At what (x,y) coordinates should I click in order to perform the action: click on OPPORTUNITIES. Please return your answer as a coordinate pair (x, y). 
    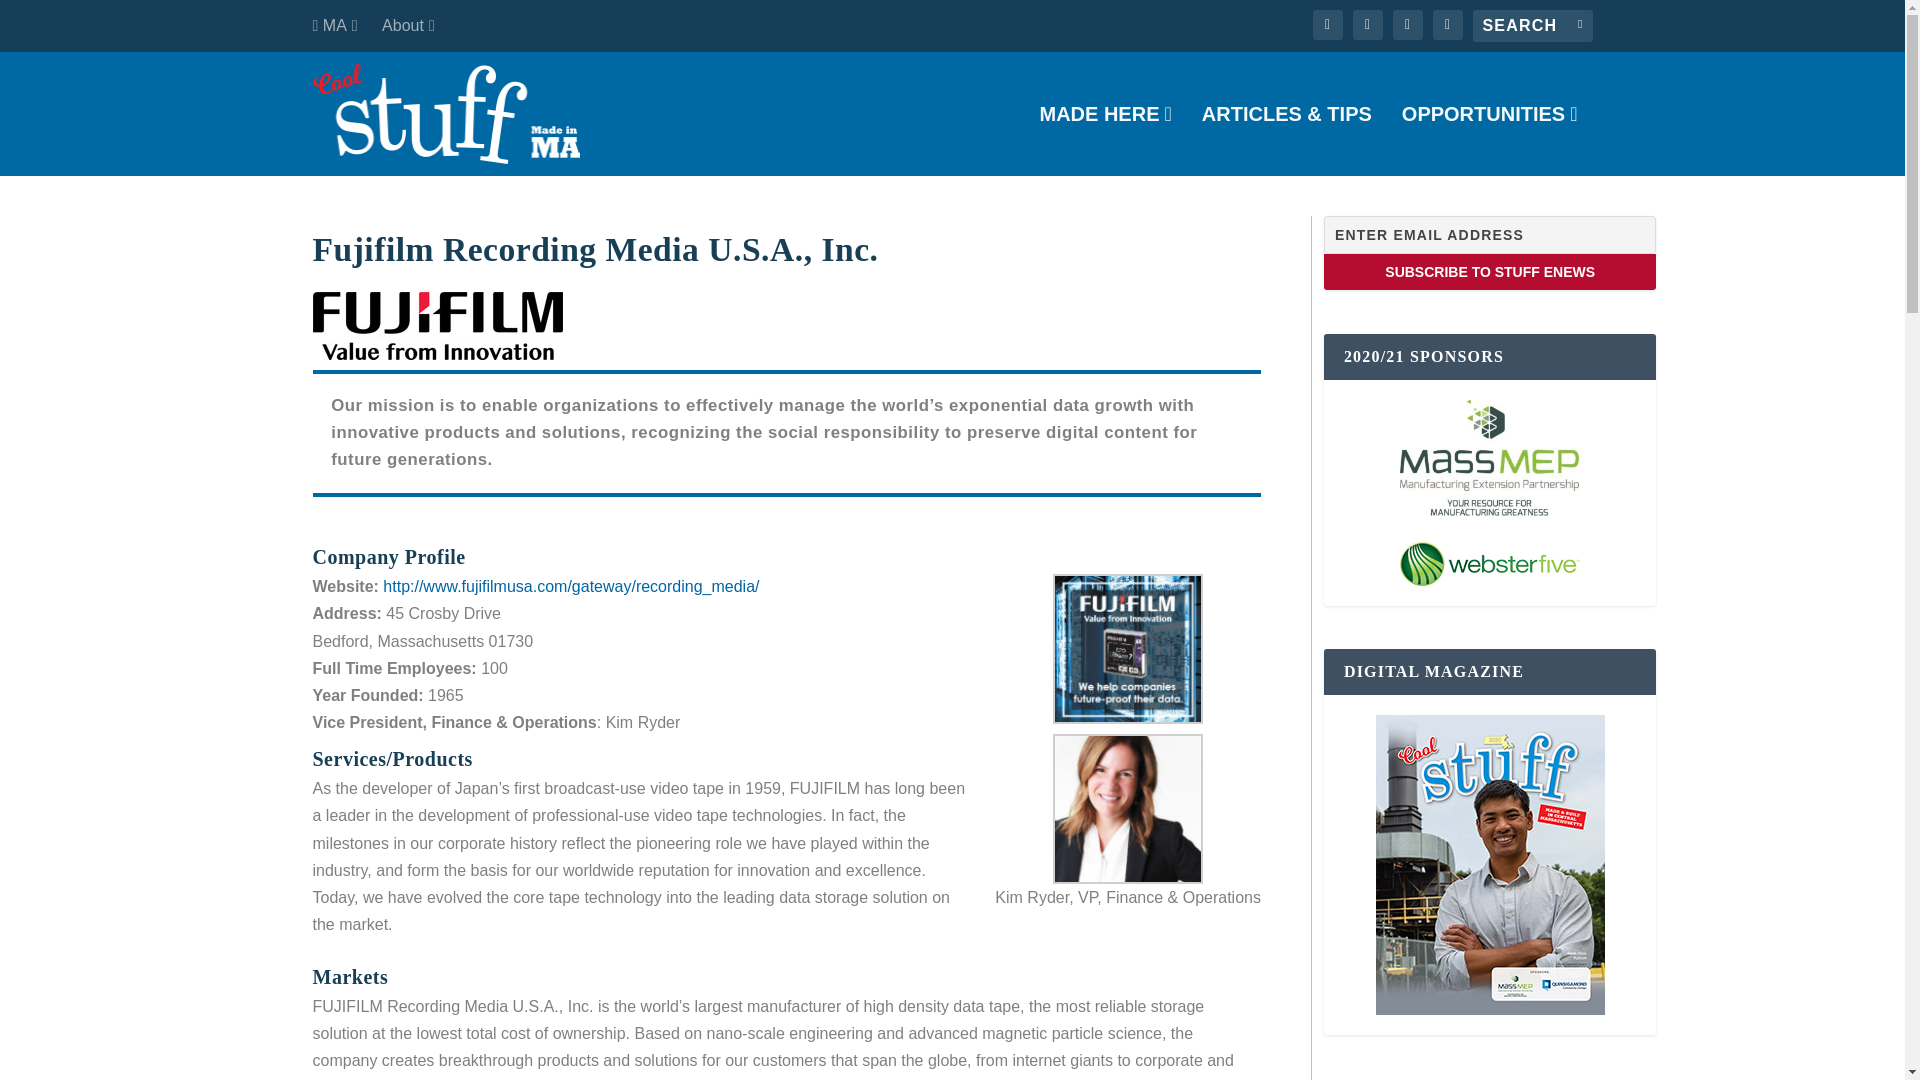
    Looking at the image, I should click on (1490, 140).